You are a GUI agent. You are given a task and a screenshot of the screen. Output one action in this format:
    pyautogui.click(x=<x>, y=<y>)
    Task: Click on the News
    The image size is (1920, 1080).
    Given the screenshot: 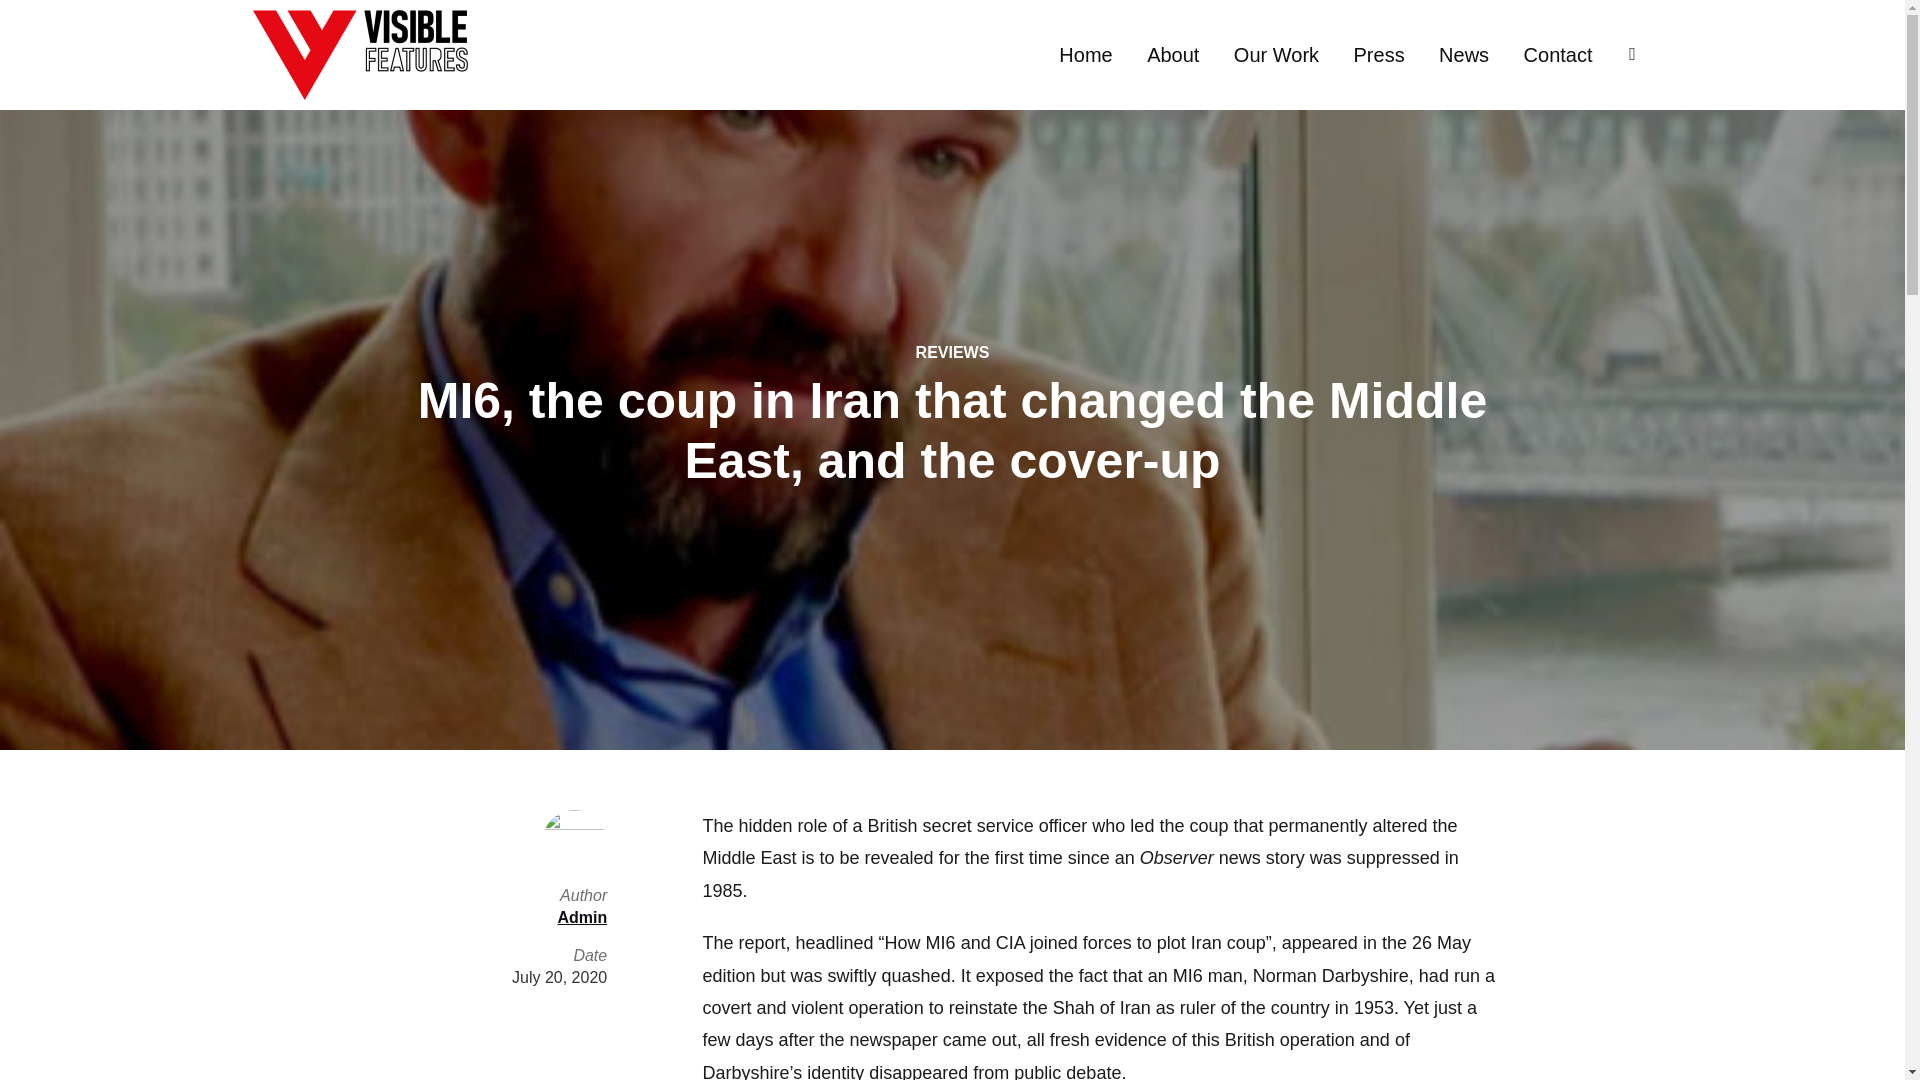 What is the action you would take?
    pyautogui.click(x=1464, y=54)
    